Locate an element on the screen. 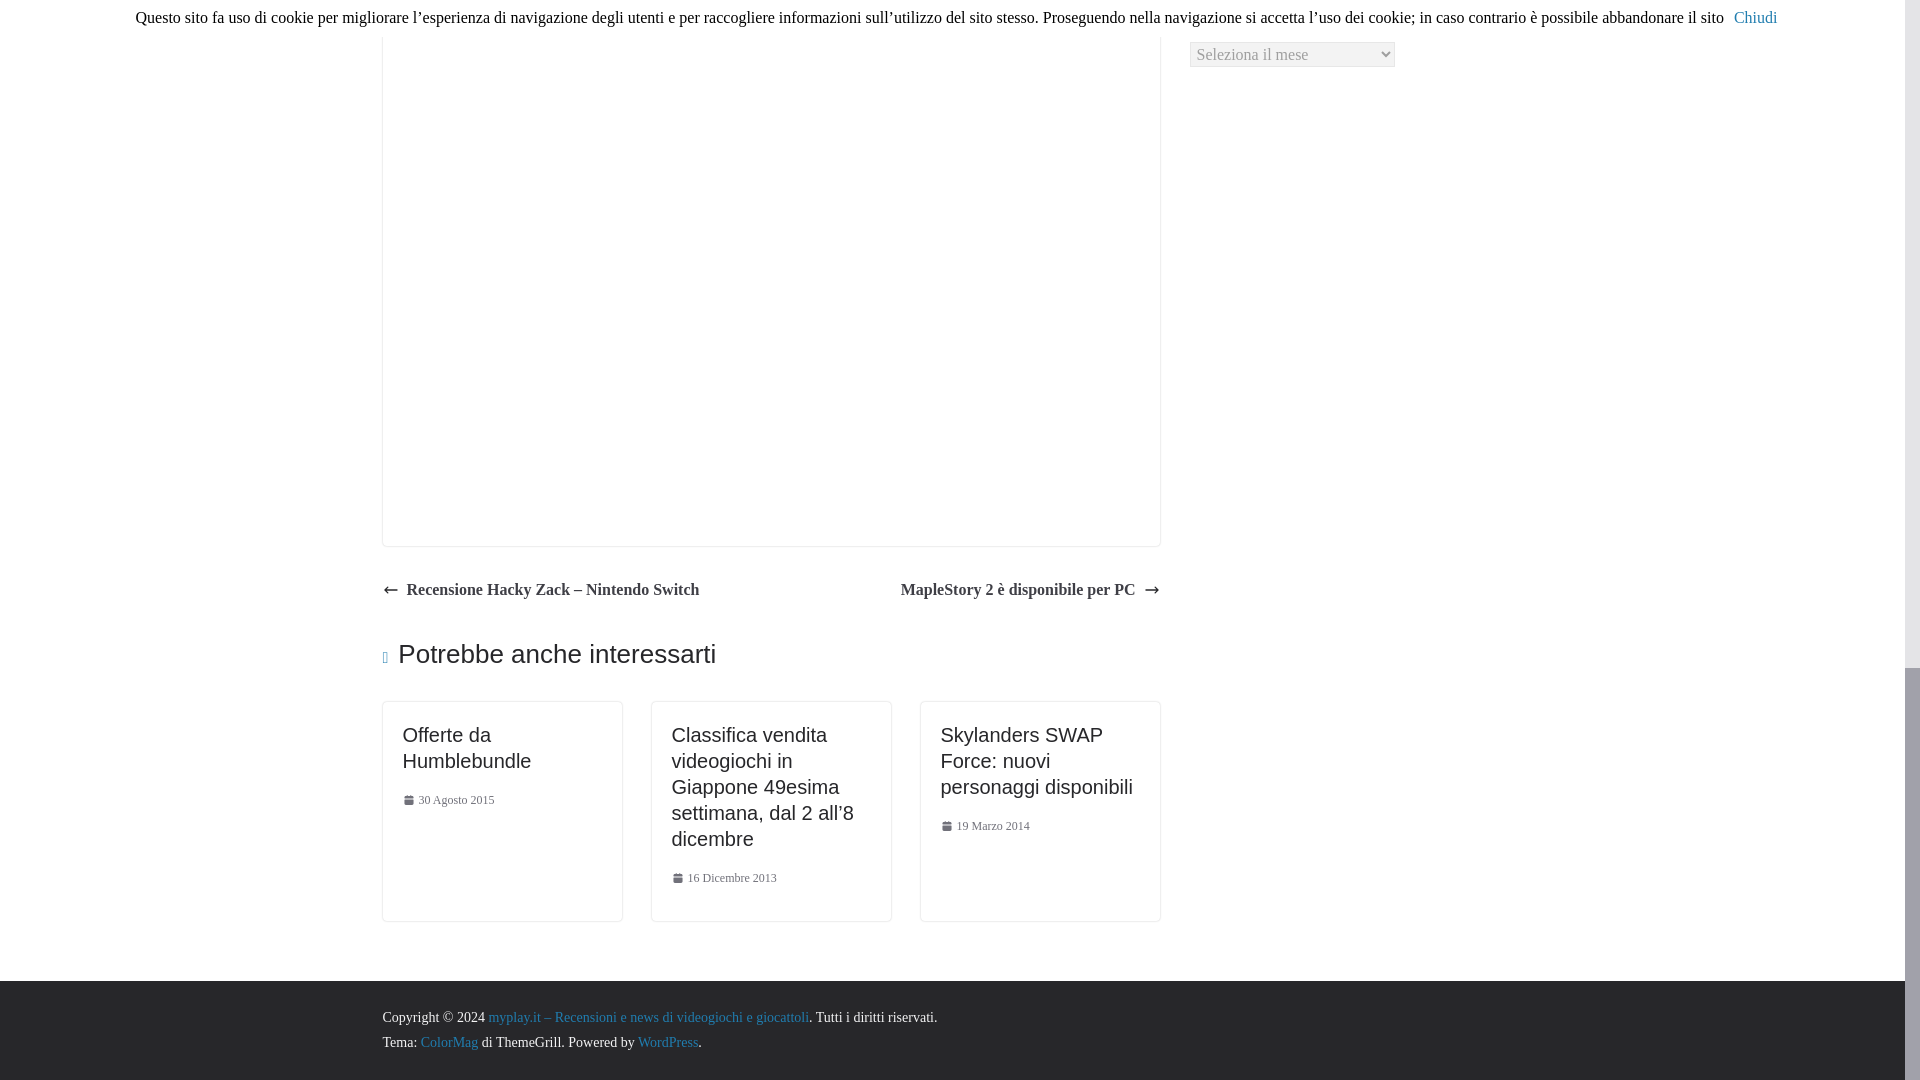 The image size is (1920, 1080). Skylanders SWAP Force: nuovi personaggi disponibili is located at coordinates (1036, 760).